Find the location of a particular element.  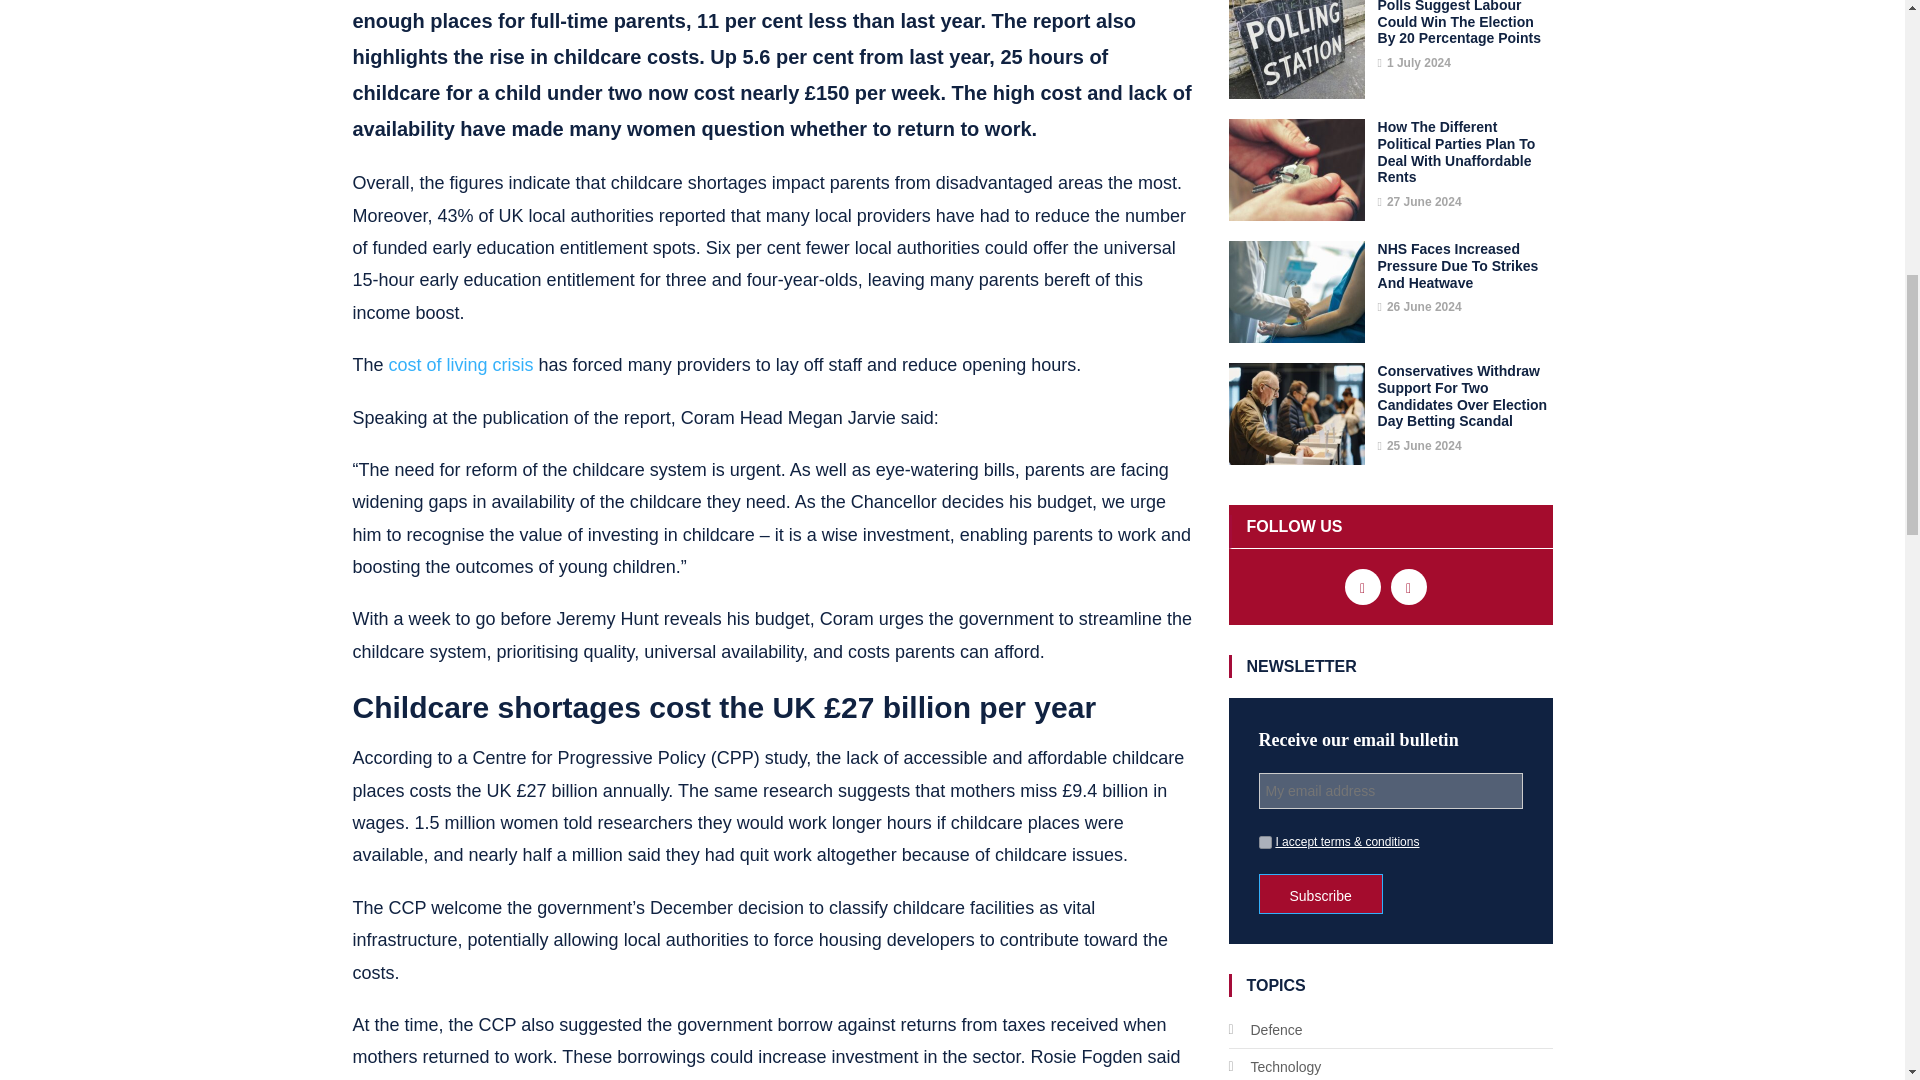

cost of living crisis is located at coordinates (461, 364).